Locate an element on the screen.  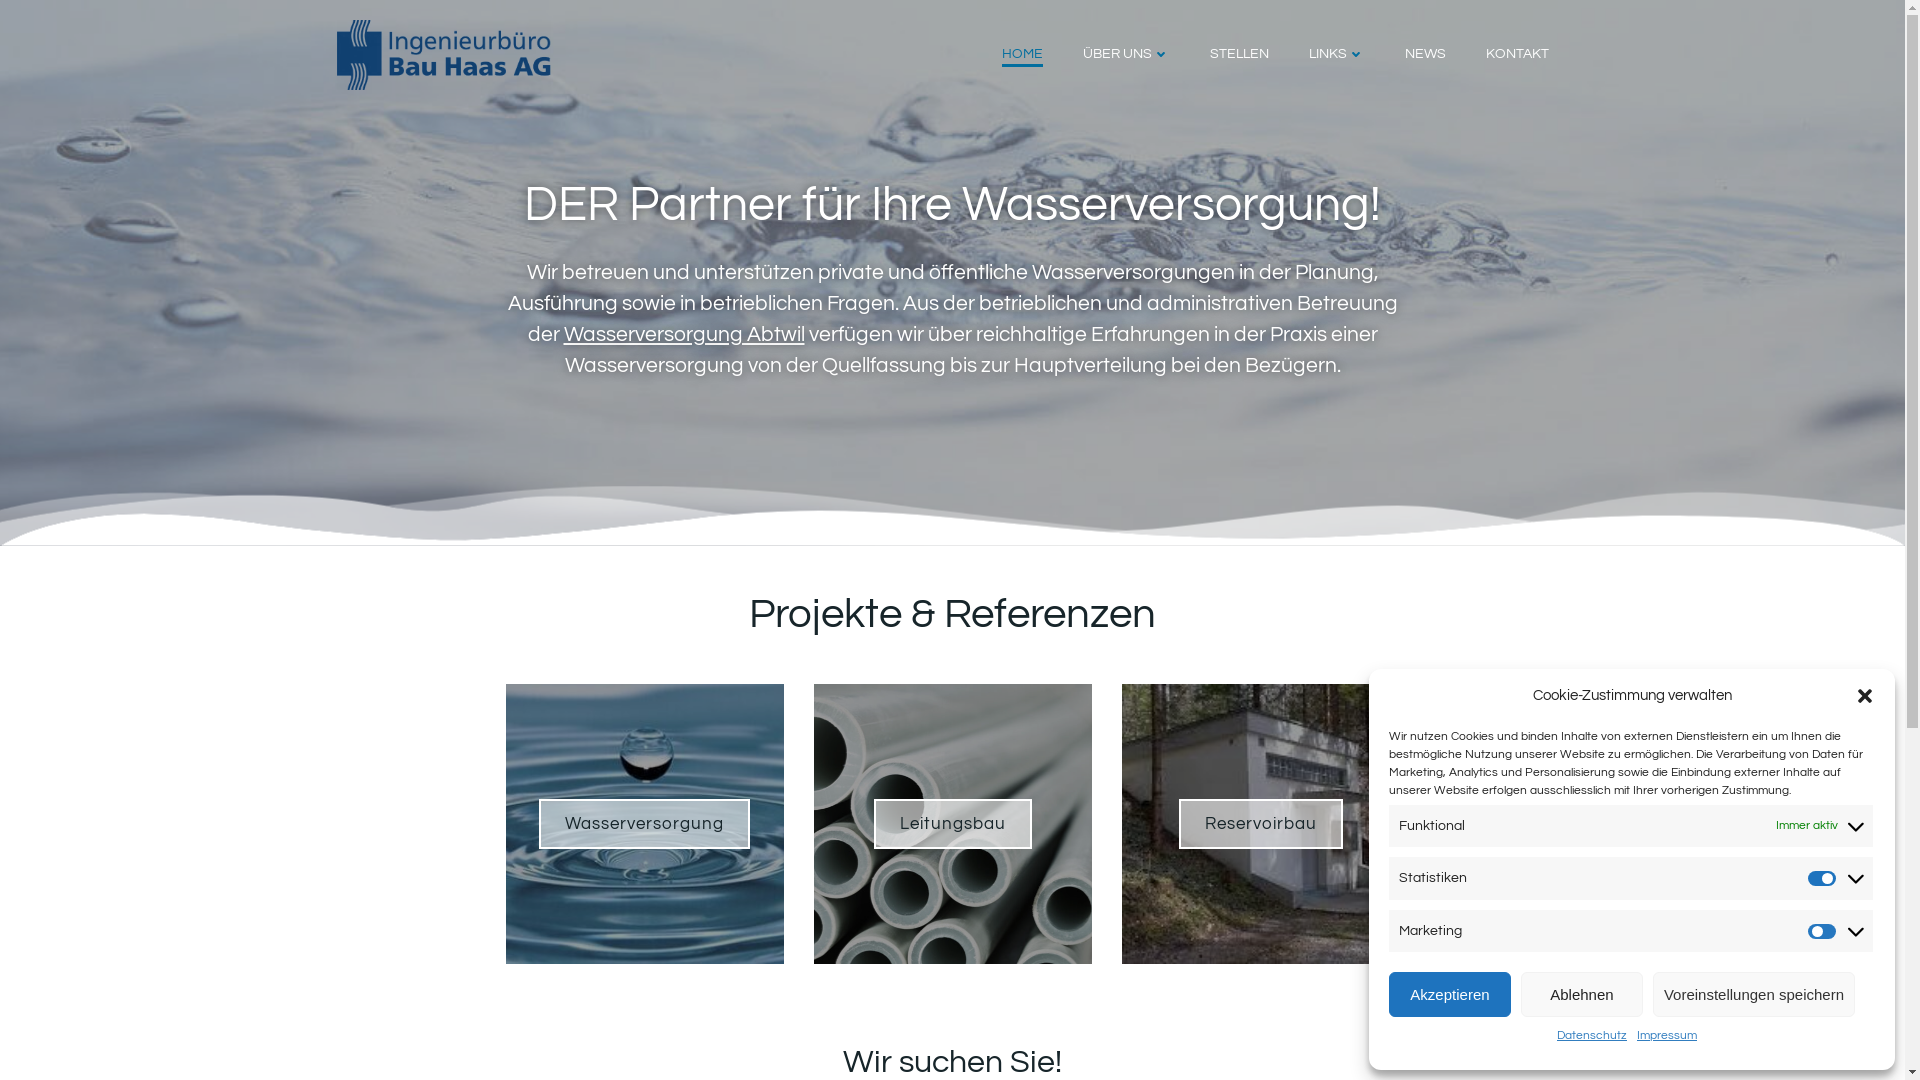
Ablehnen is located at coordinates (1582, 994).